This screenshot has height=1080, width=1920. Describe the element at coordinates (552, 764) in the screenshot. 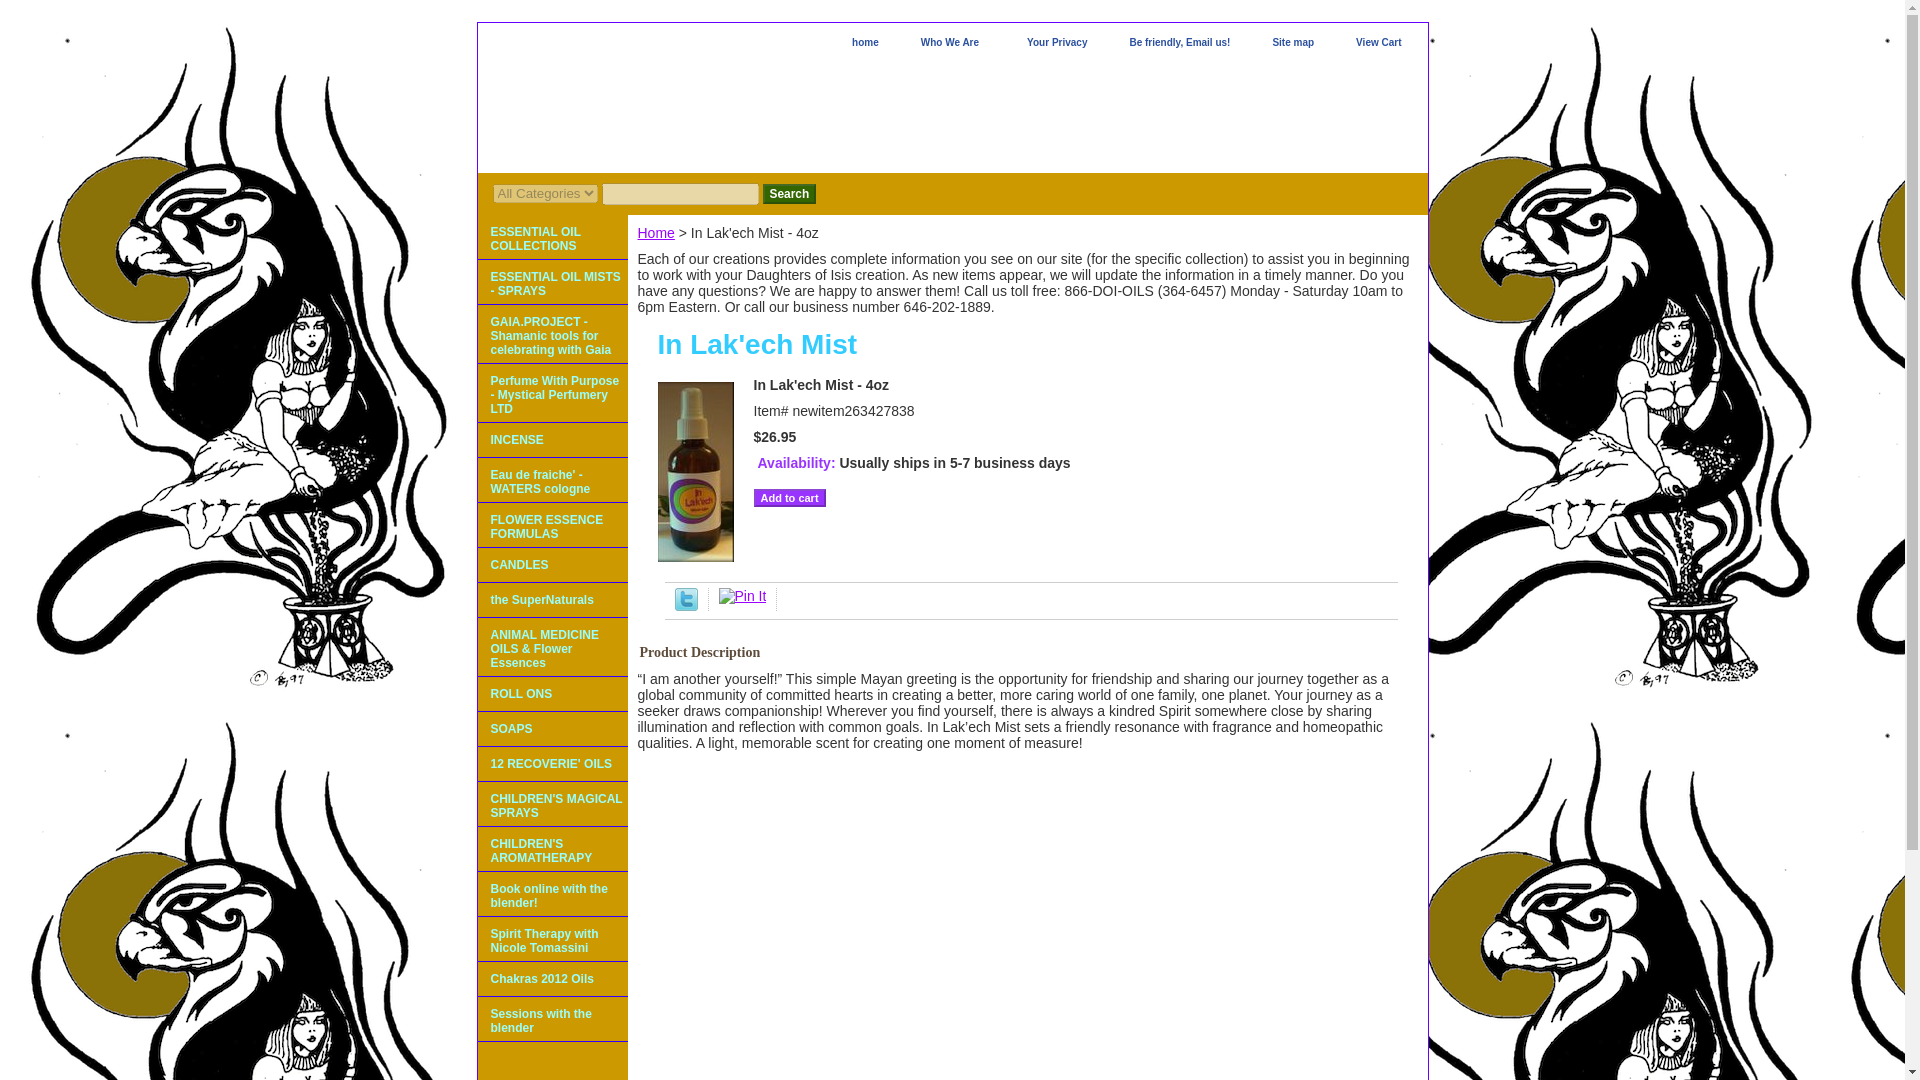

I see `12 RECOVERIE' OILS` at that location.